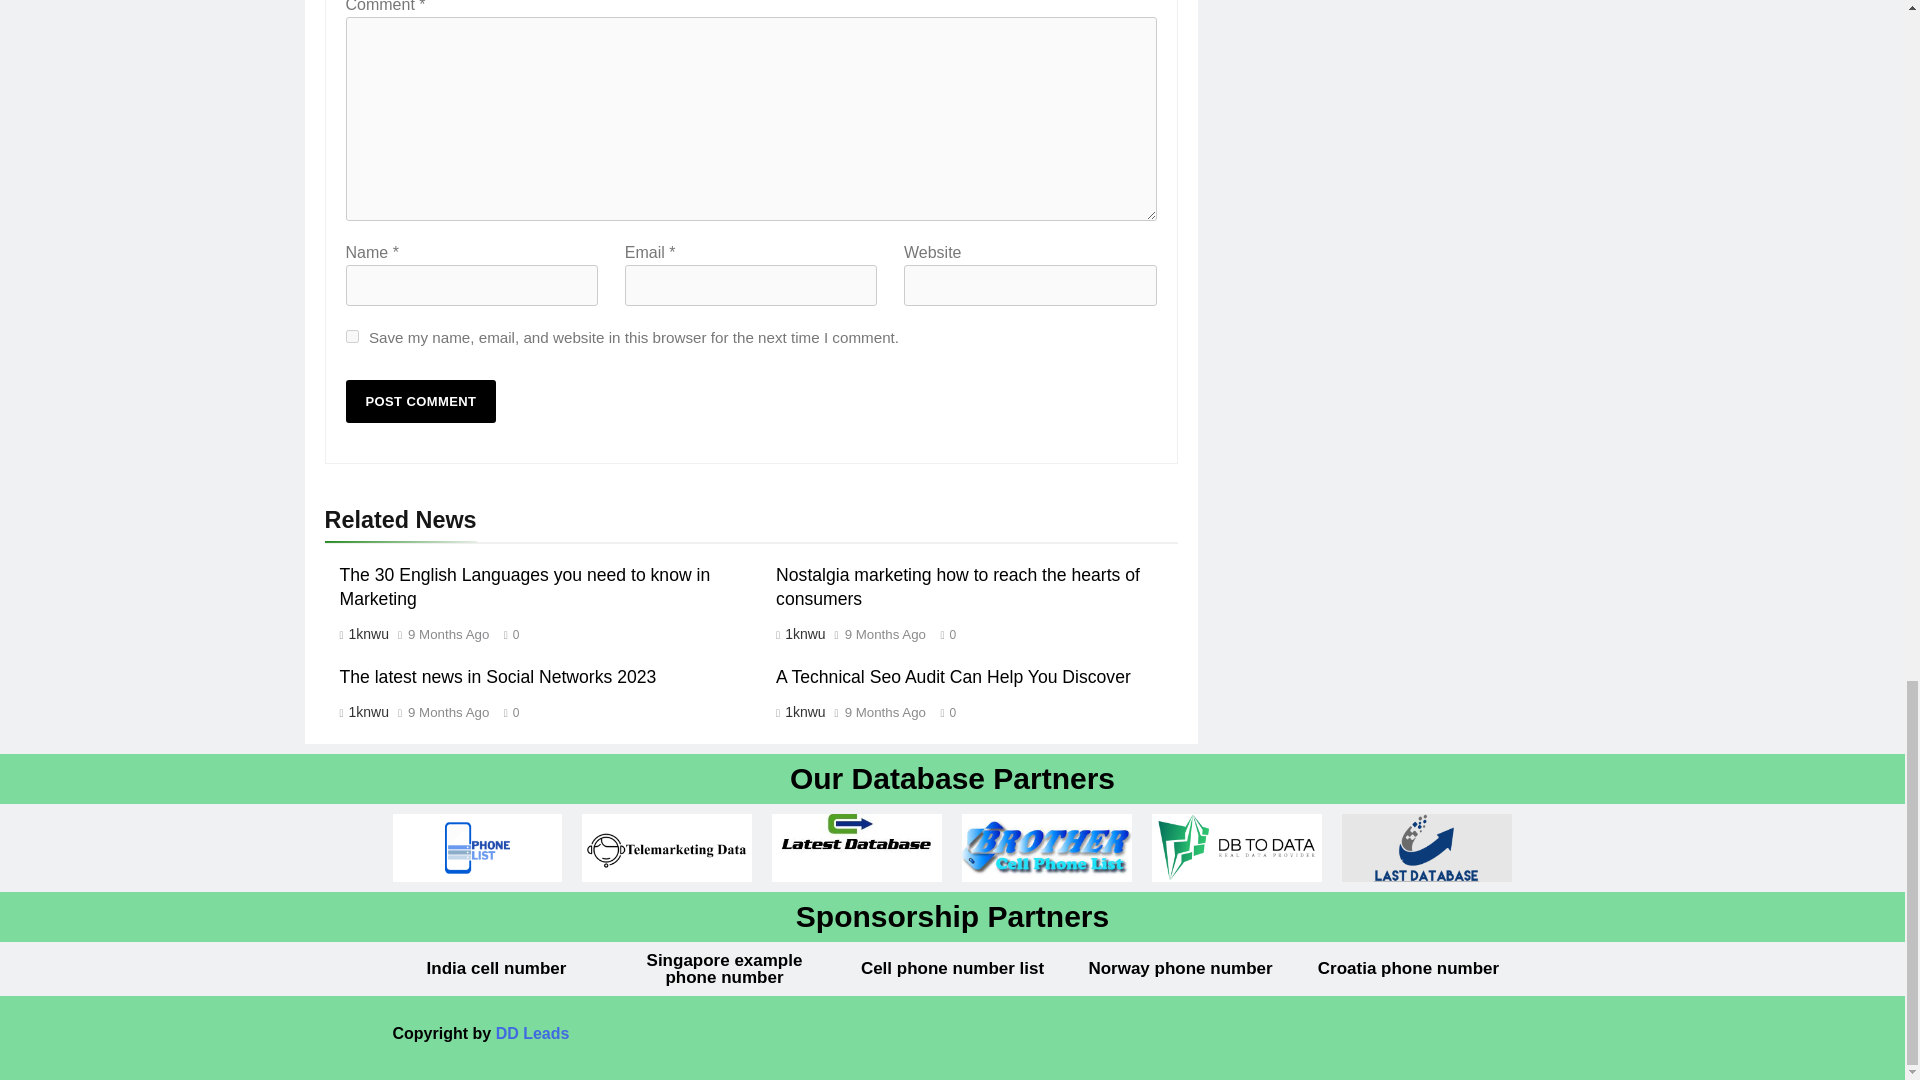 This screenshot has width=1920, height=1080. What do you see at coordinates (421, 402) in the screenshot?
I see `Post Comment` at bounding box center [421, 402].